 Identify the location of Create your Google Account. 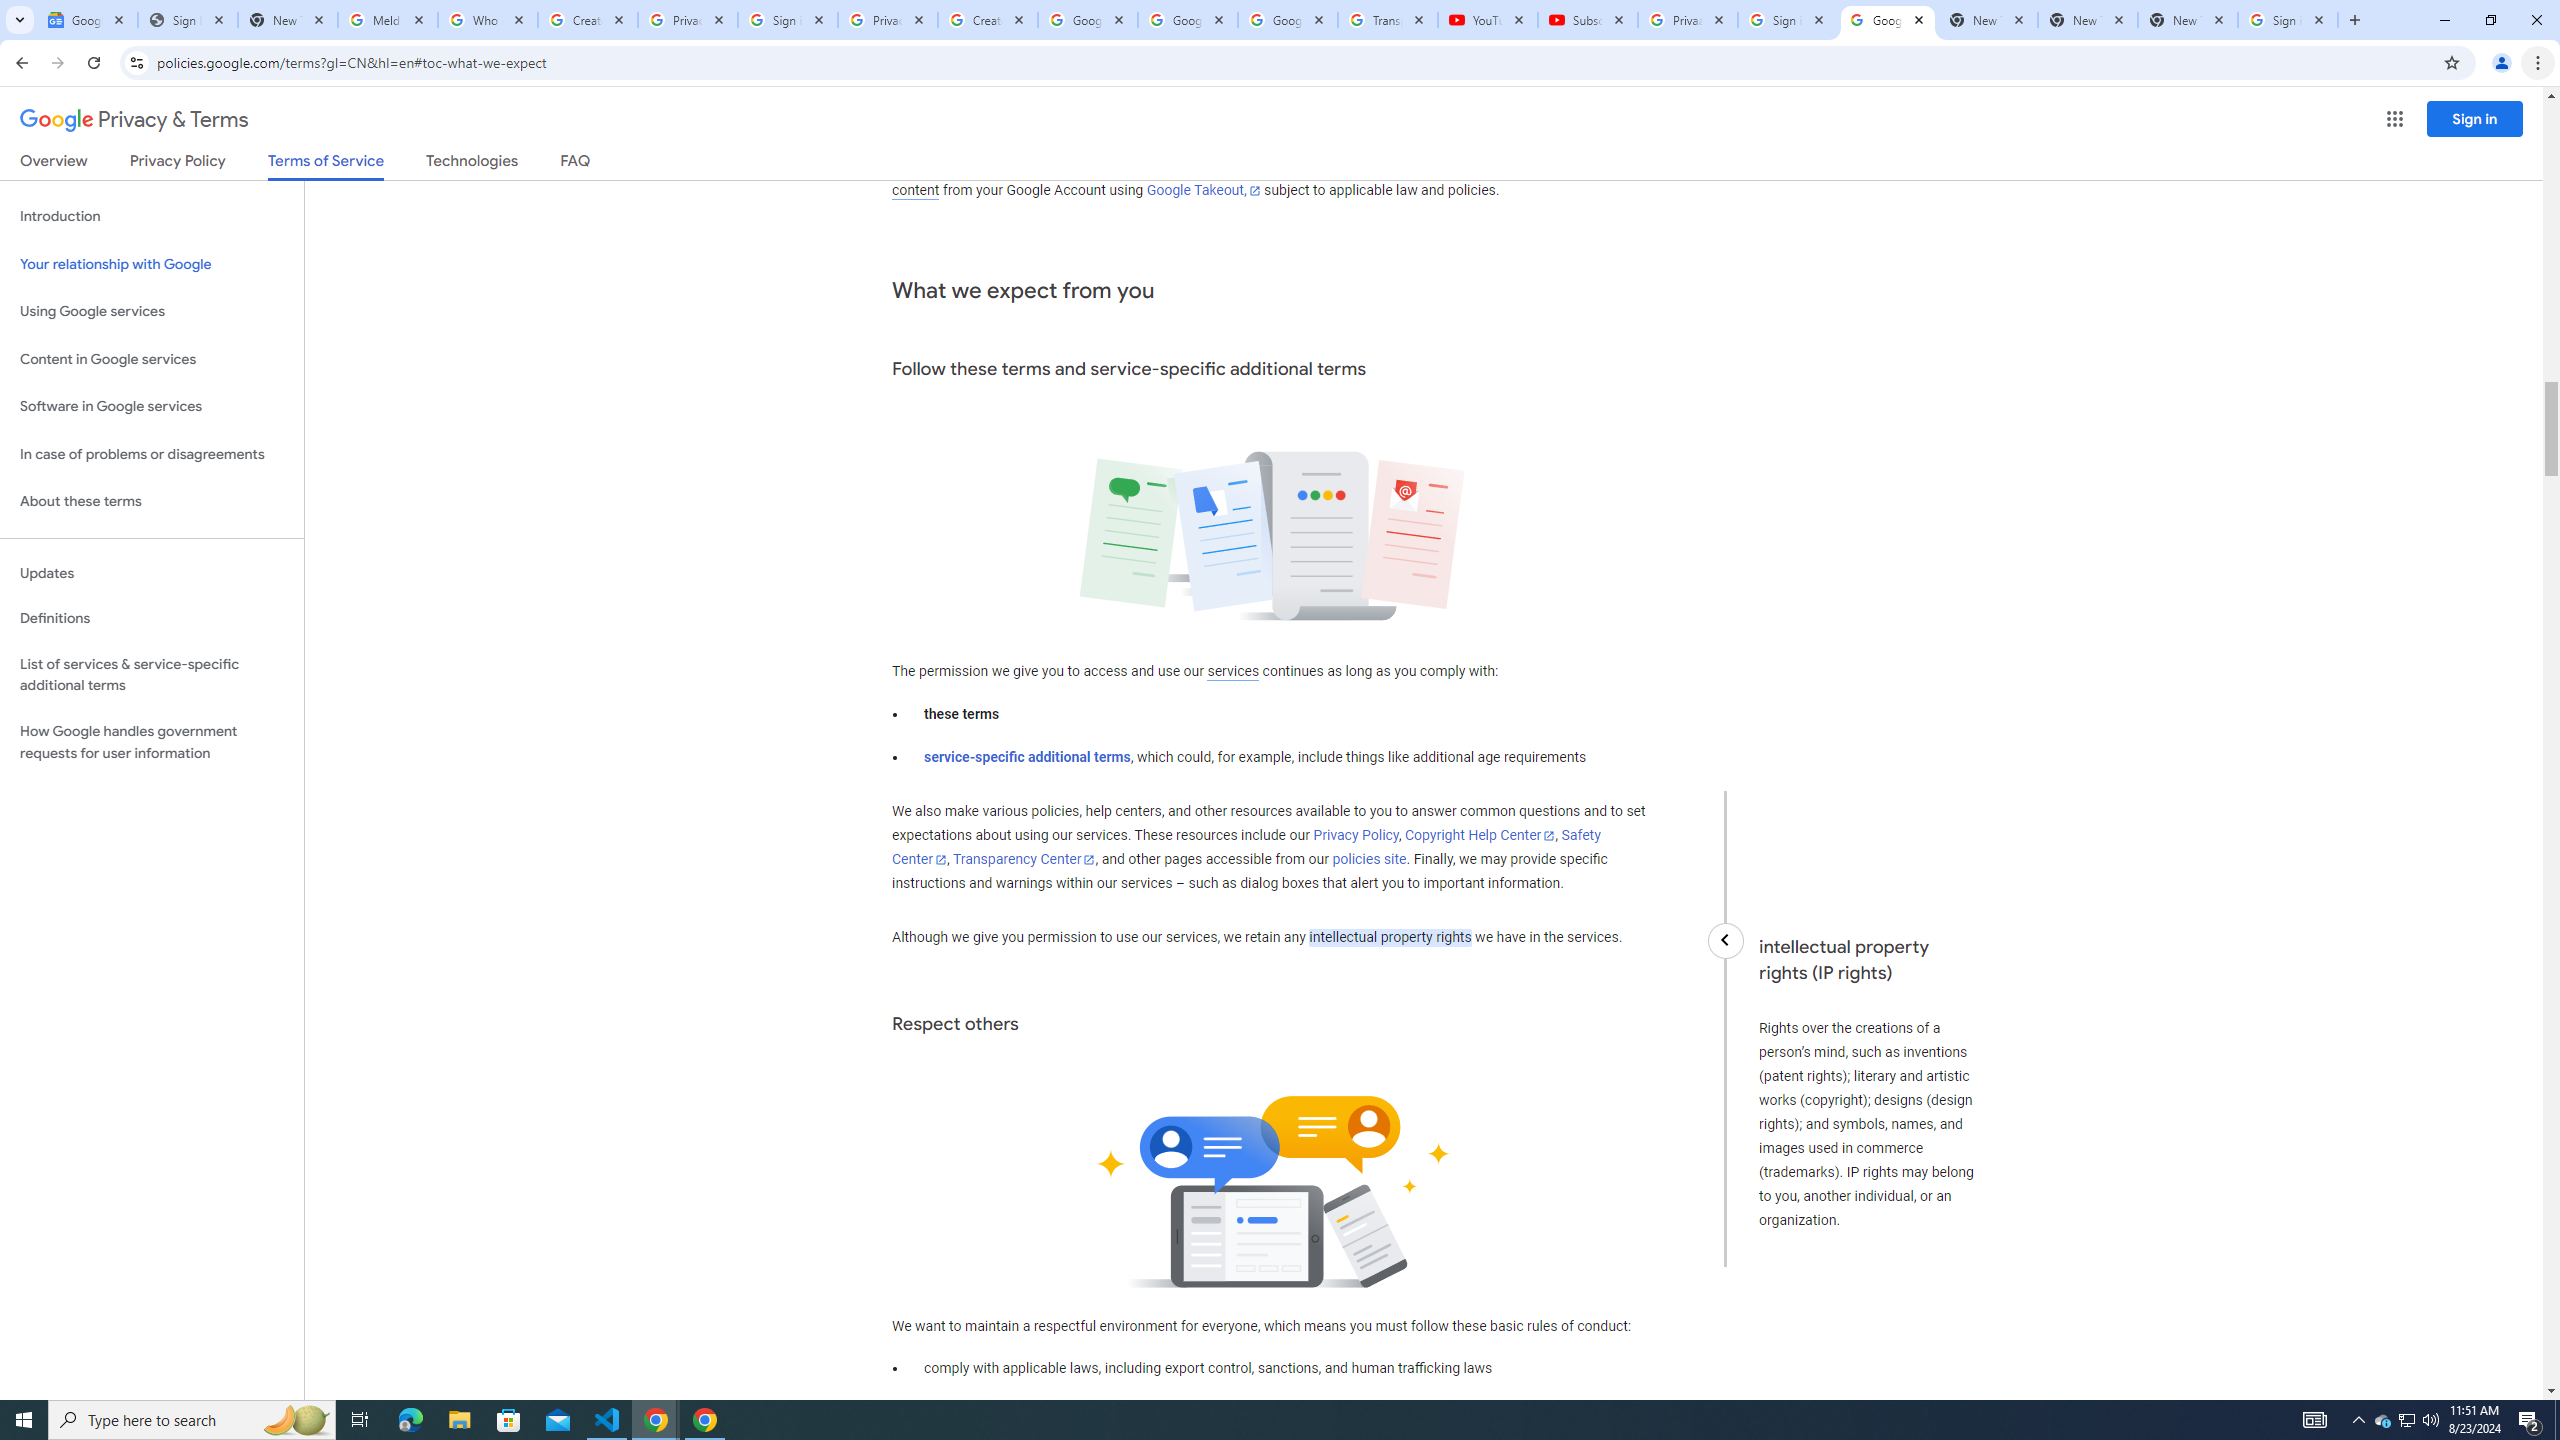
(588, 20).